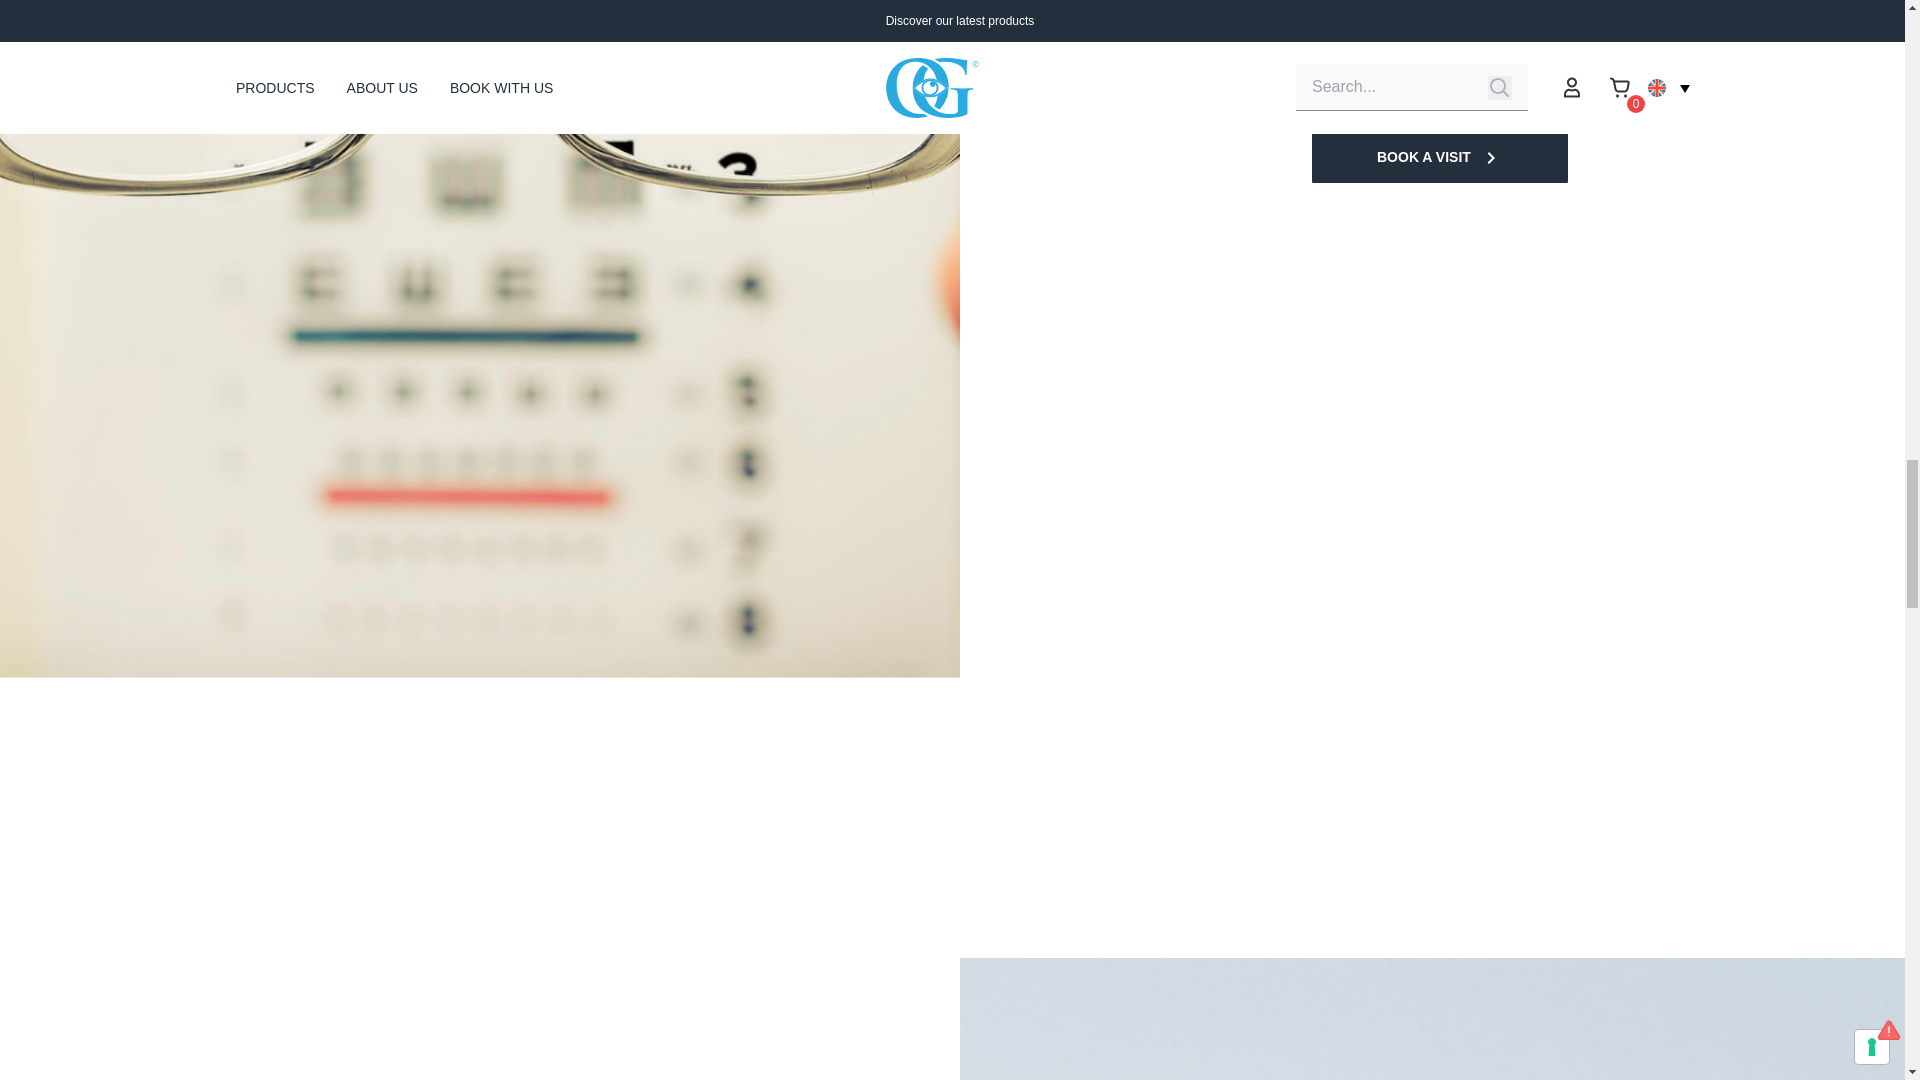 This screenshot has height=1080, width=1920. I want to click on BOOK A VISIT, so click(1440, 157).